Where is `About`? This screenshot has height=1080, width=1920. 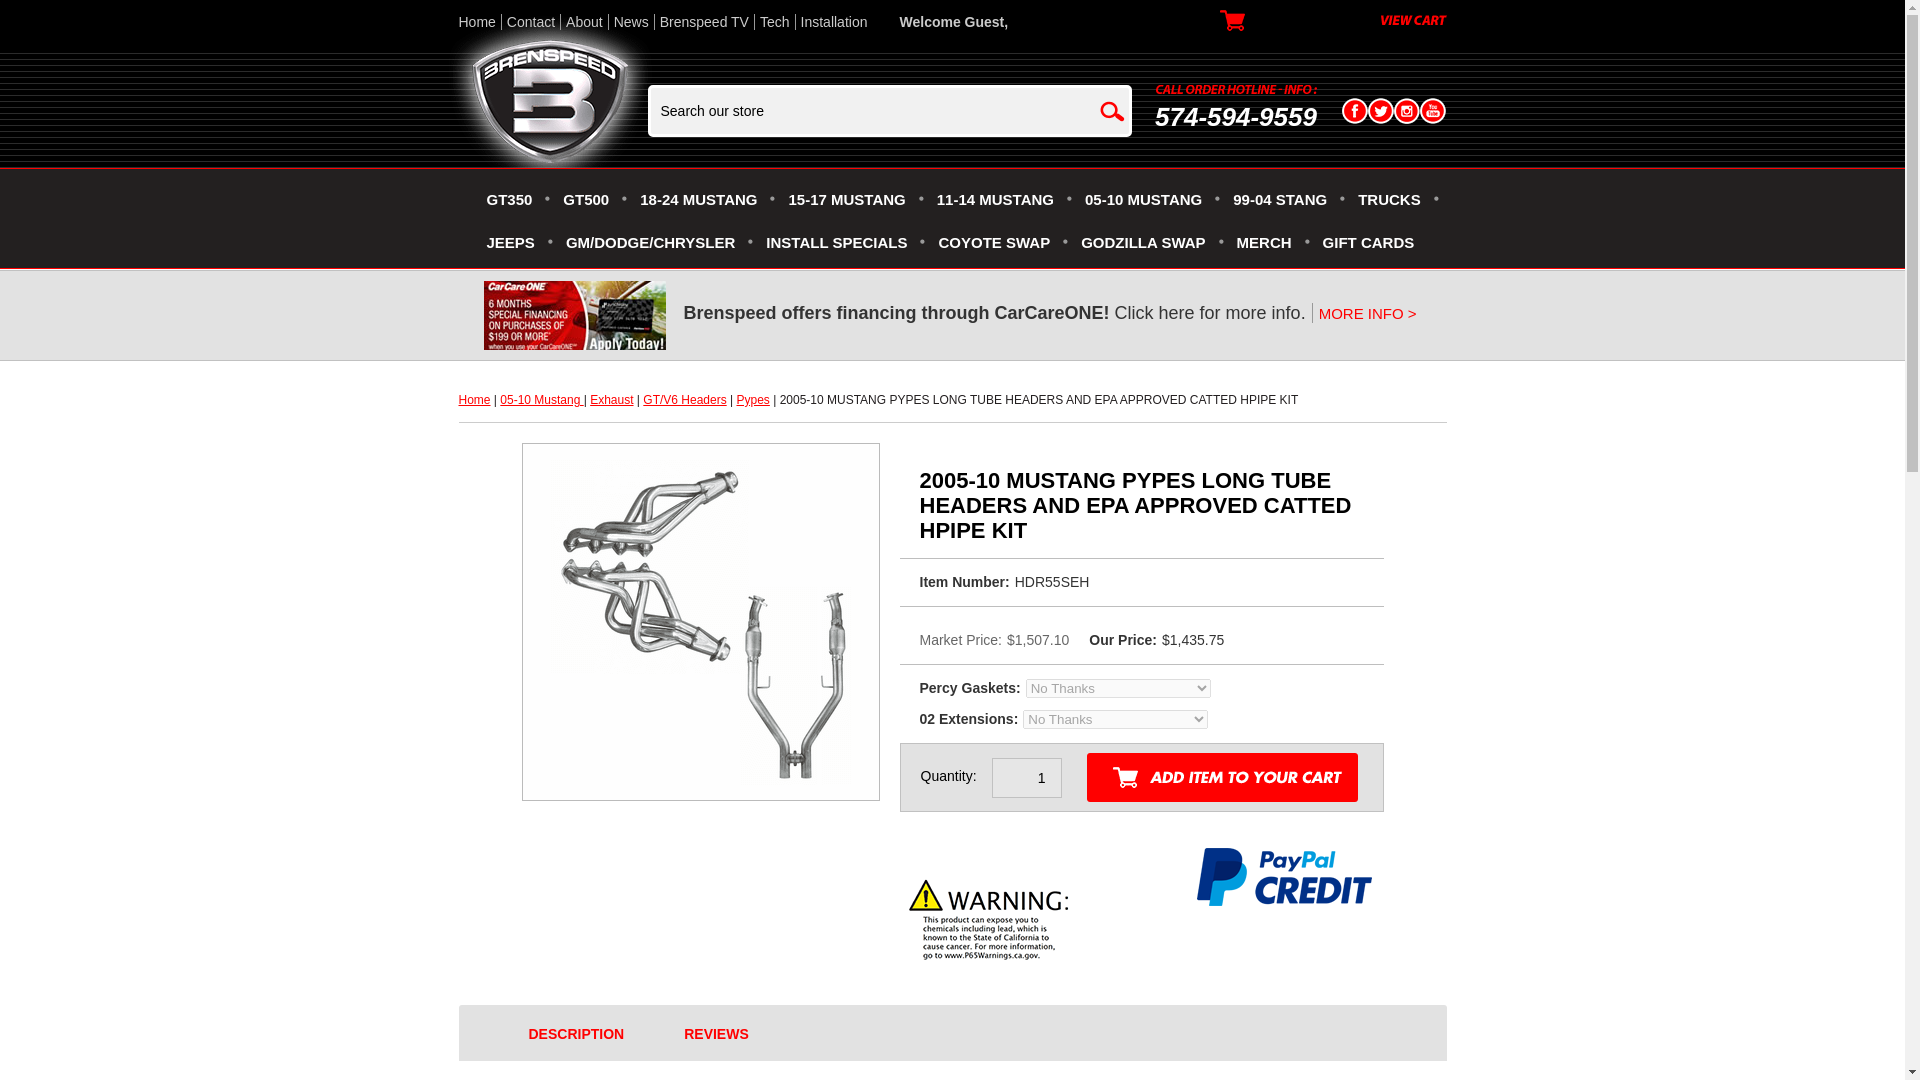 About is located at coordinates (584, 22).